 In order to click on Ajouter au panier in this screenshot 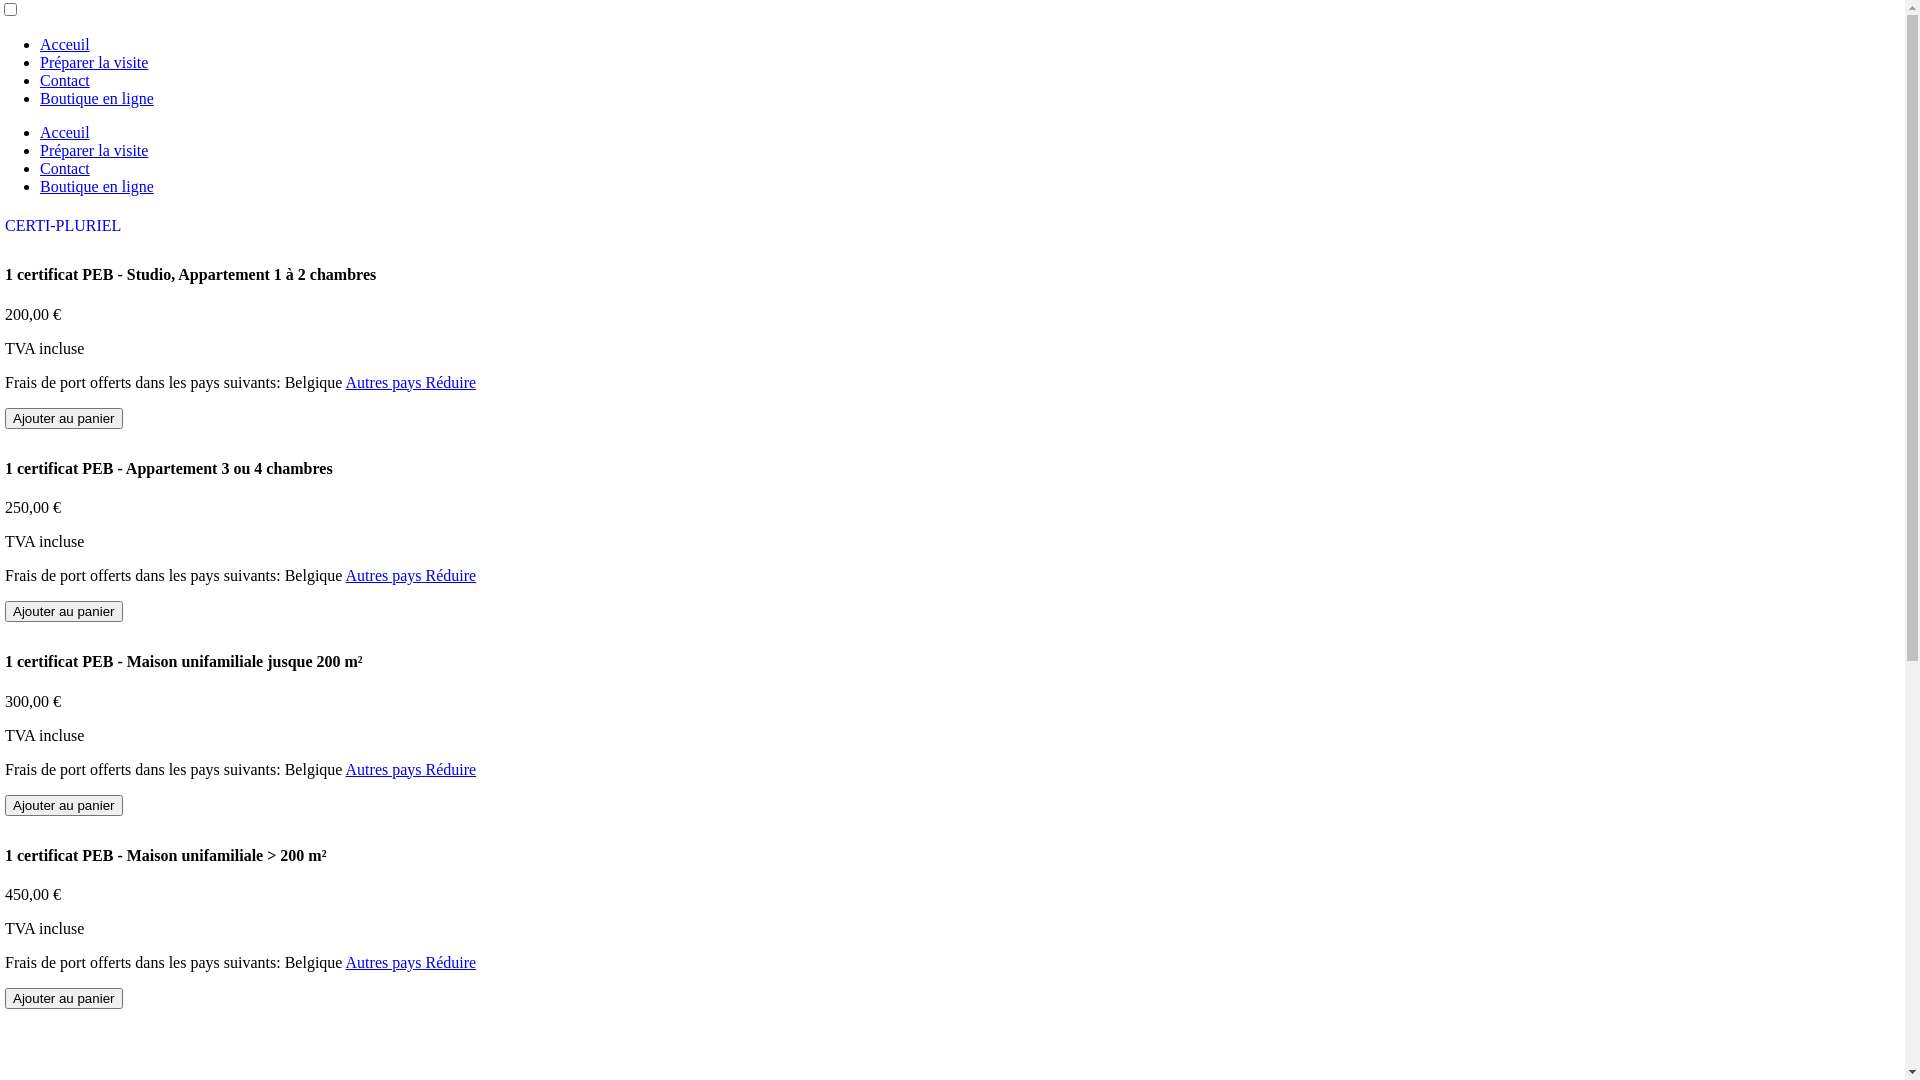, I will do `click(64, 612)`.